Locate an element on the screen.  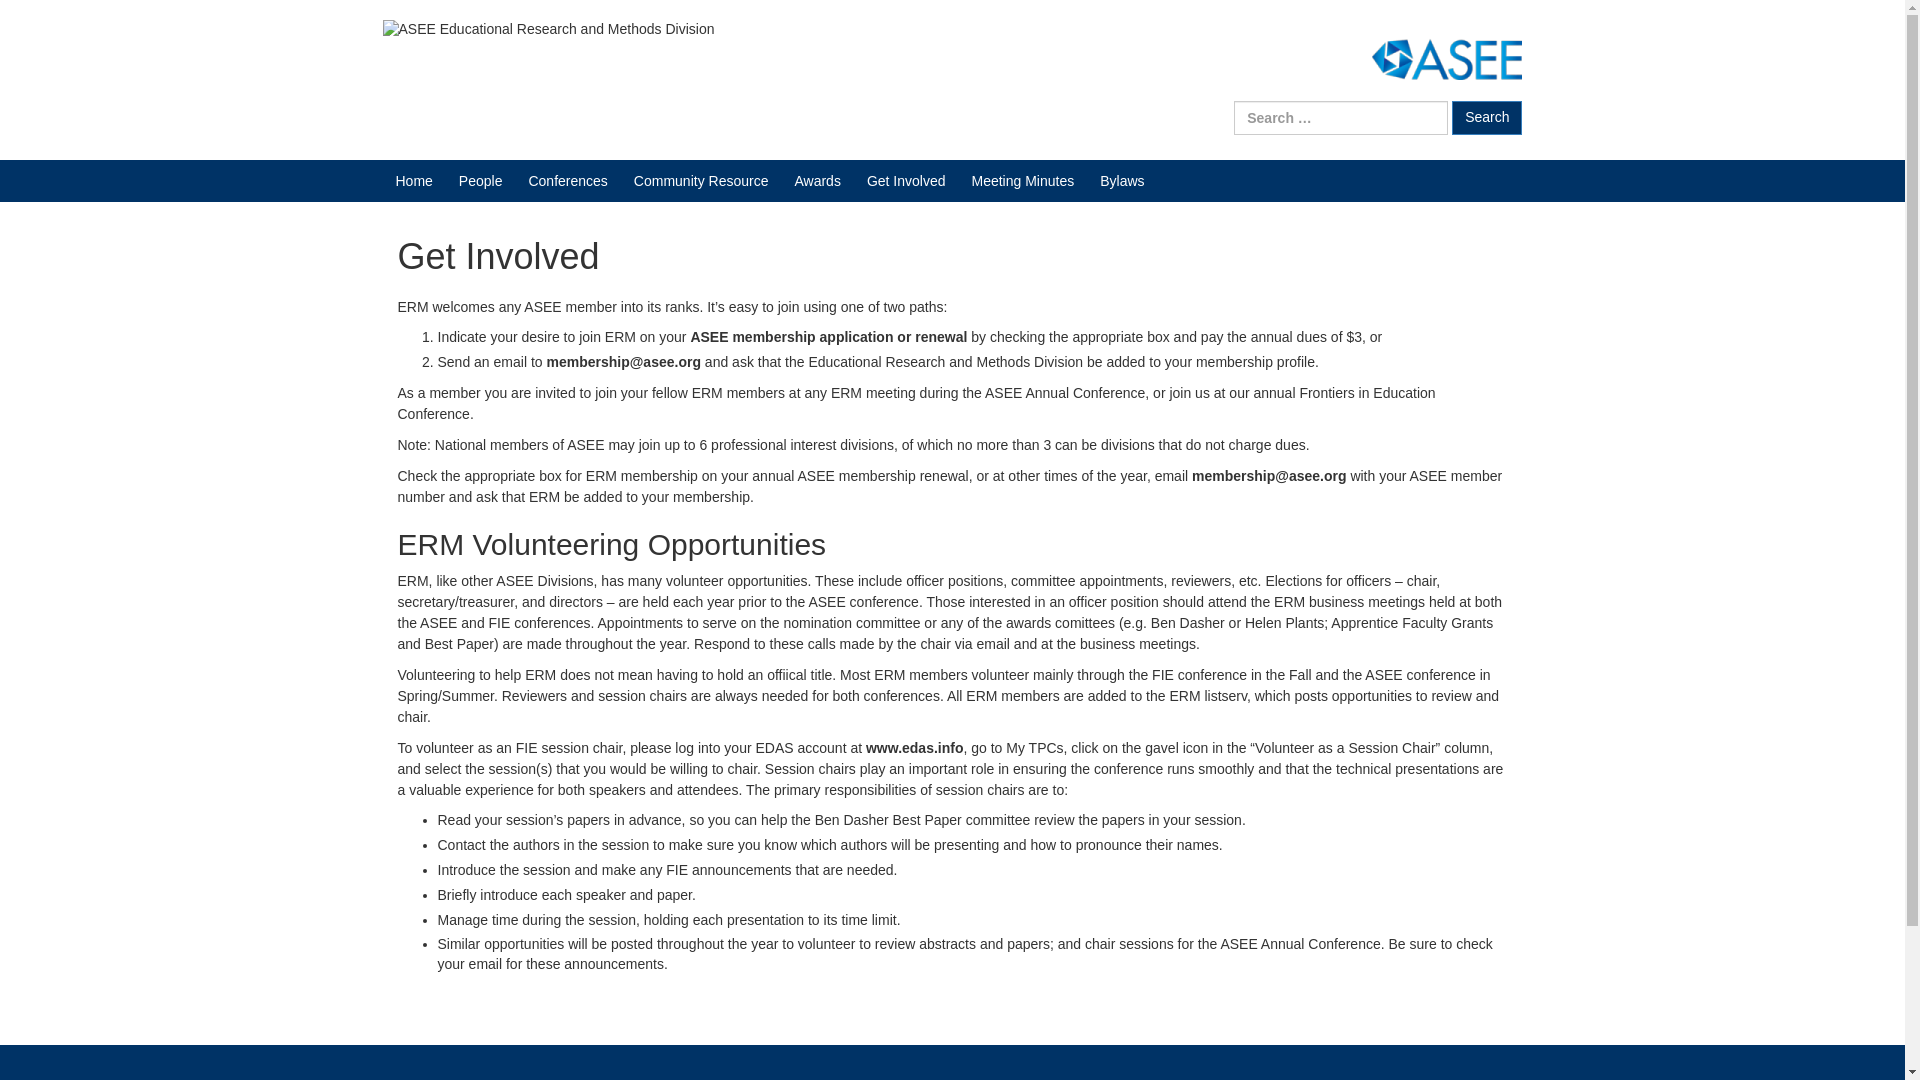
Search is located at coordinates (1486, 118).